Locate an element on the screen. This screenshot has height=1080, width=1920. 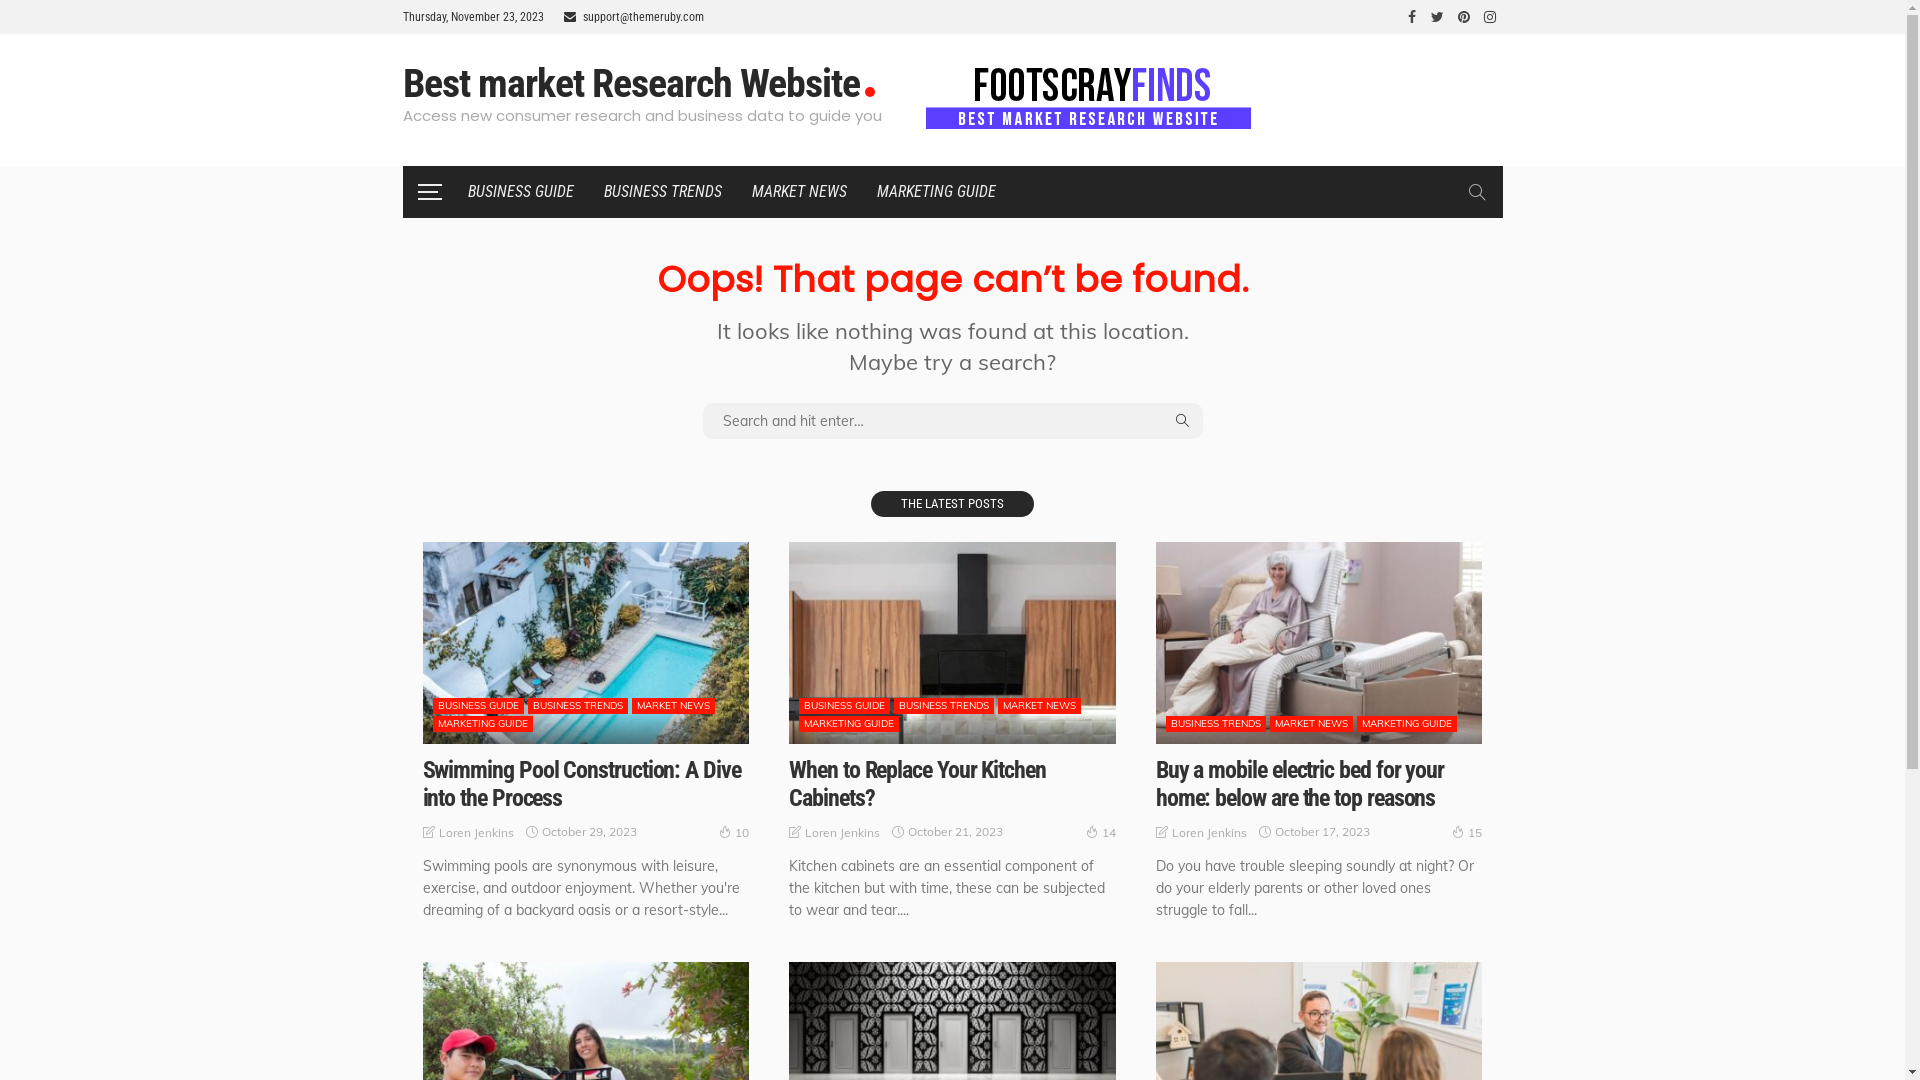
search for: is located at coordinates (952, 421).